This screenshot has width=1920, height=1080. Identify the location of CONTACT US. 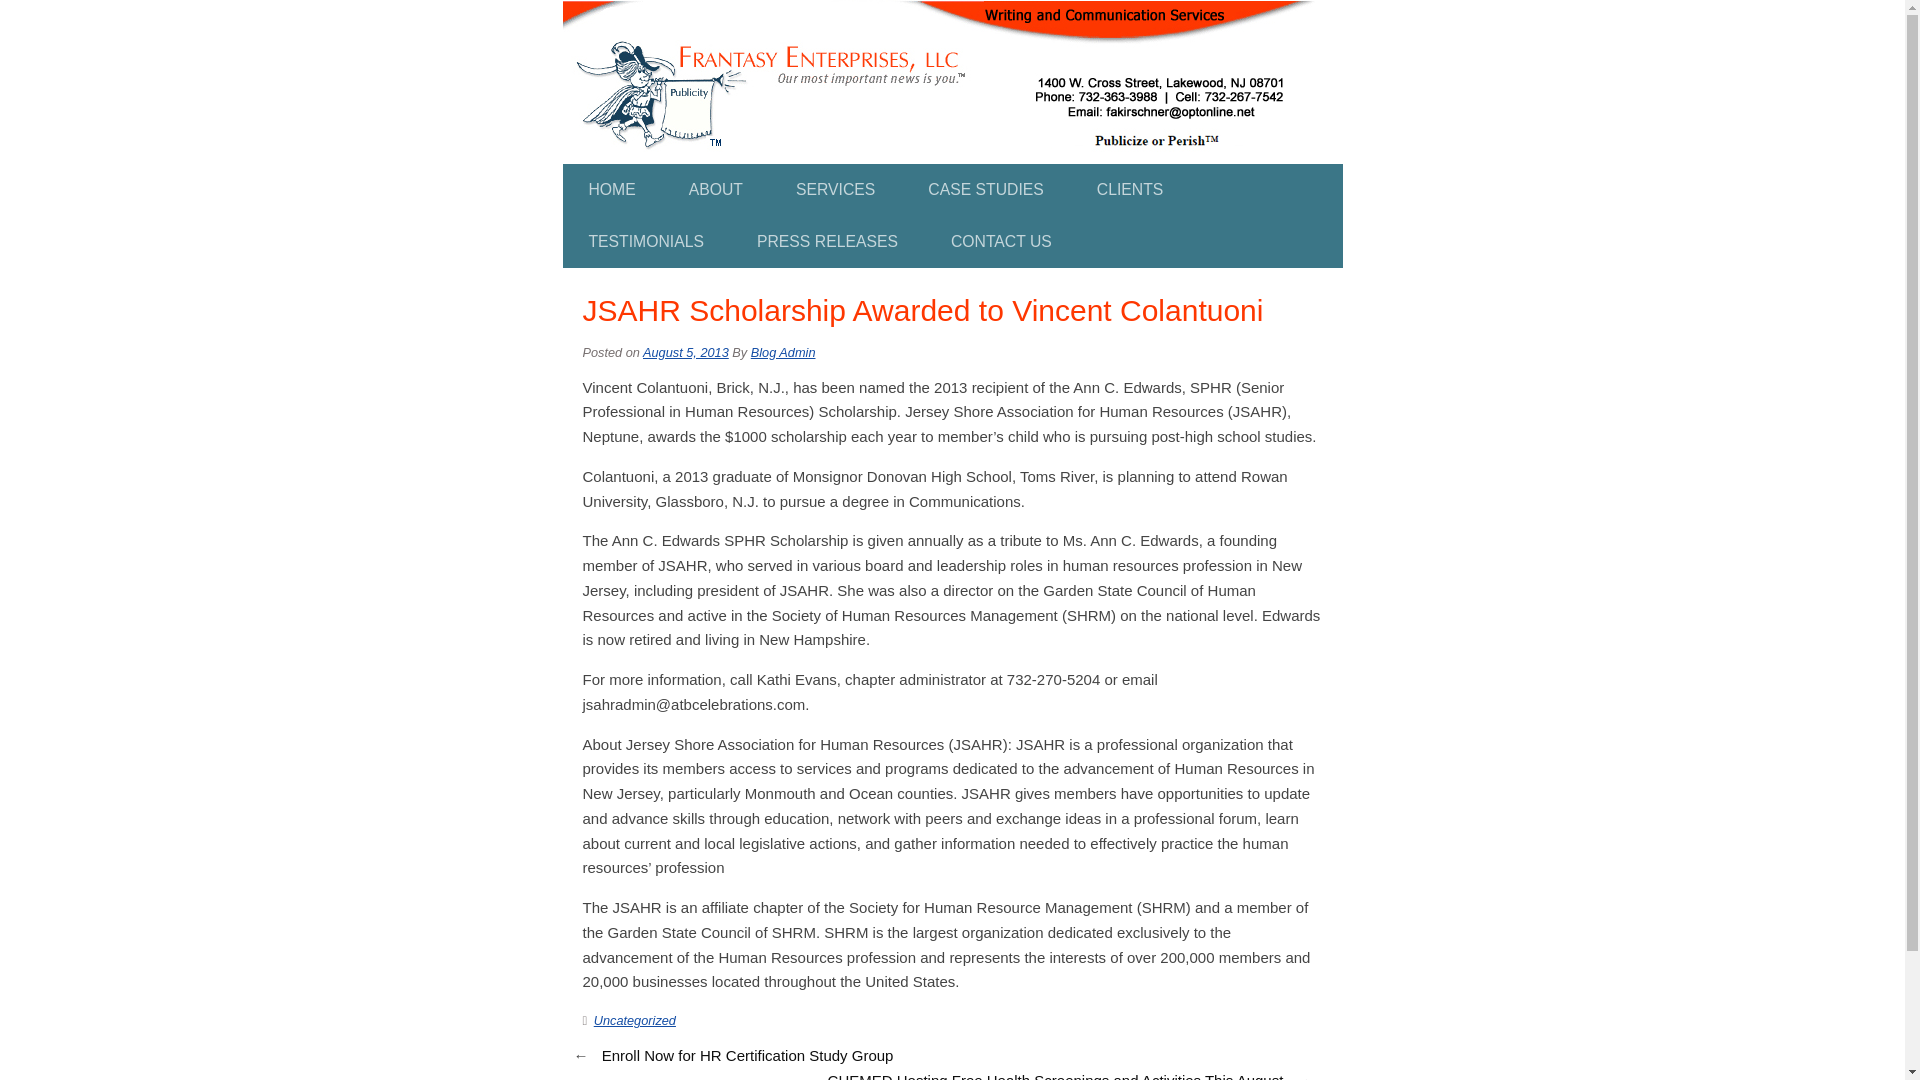
(1001, 242).